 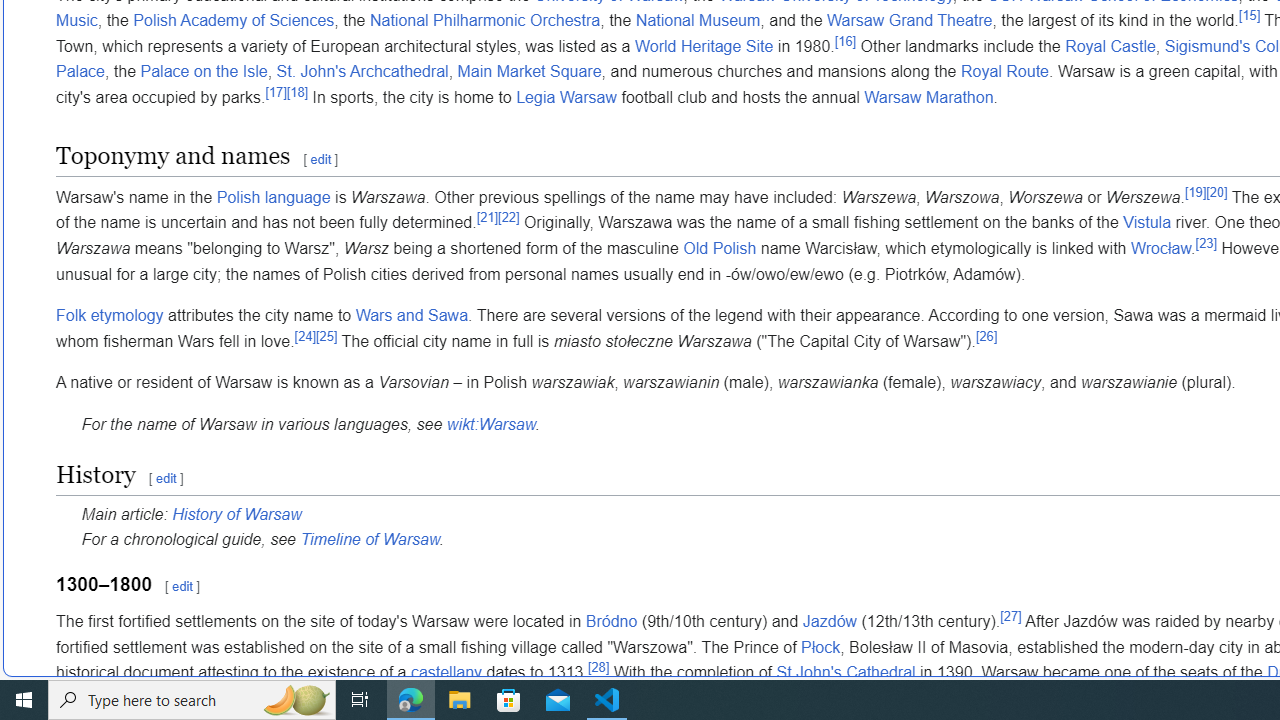 I want to click on Vistula, so click(x=1147, y=222).